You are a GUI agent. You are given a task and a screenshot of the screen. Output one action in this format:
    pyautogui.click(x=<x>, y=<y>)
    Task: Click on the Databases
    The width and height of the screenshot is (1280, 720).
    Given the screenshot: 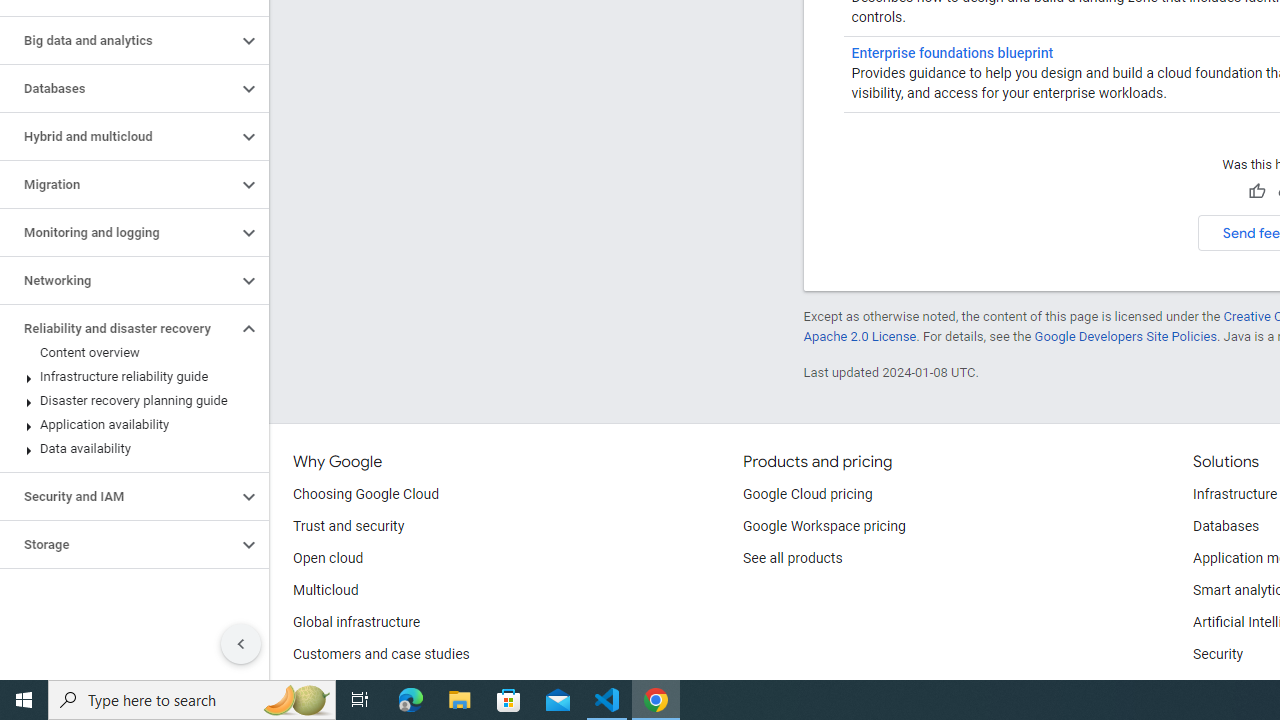 What is the action you would take?
    pyautogui.click(x=118, y=88)
    